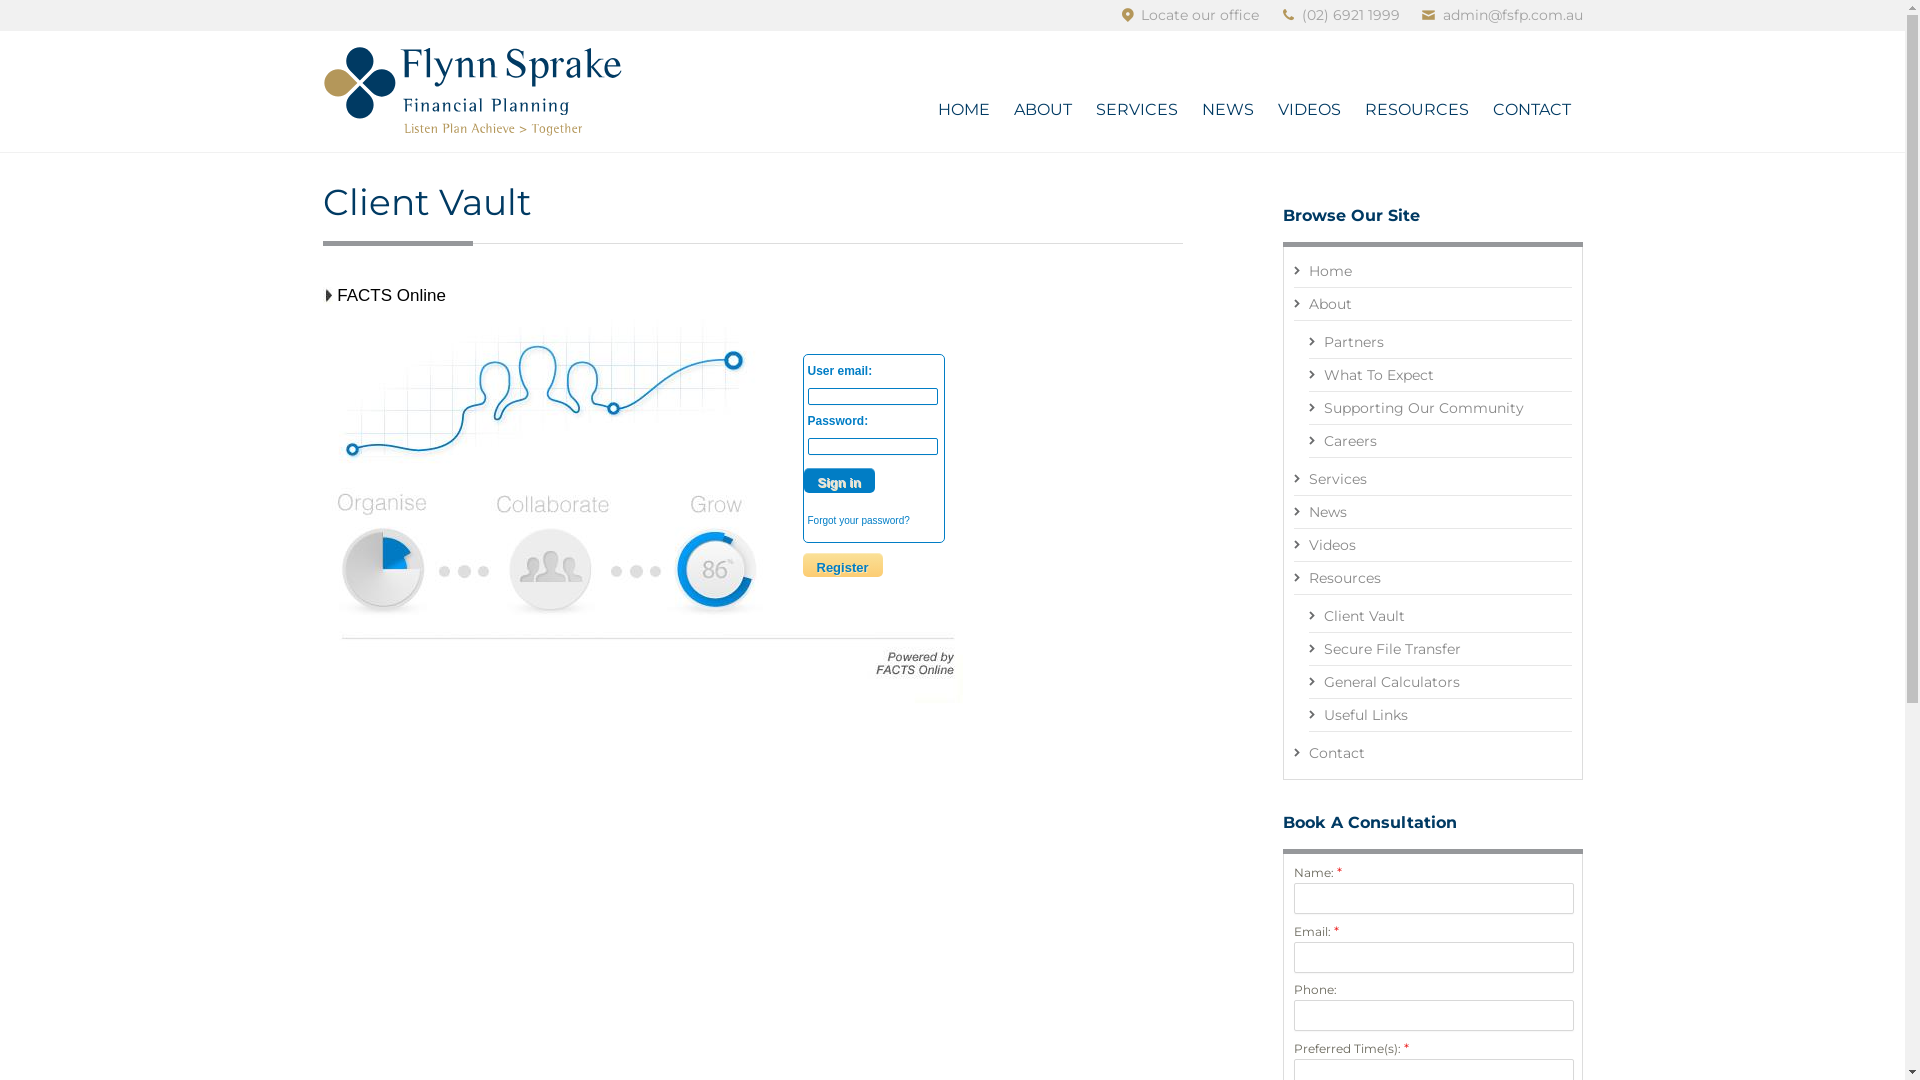 The width and height of the screenshot is (1920, 1080). I want to click on NEWS, so click(1228, 110).